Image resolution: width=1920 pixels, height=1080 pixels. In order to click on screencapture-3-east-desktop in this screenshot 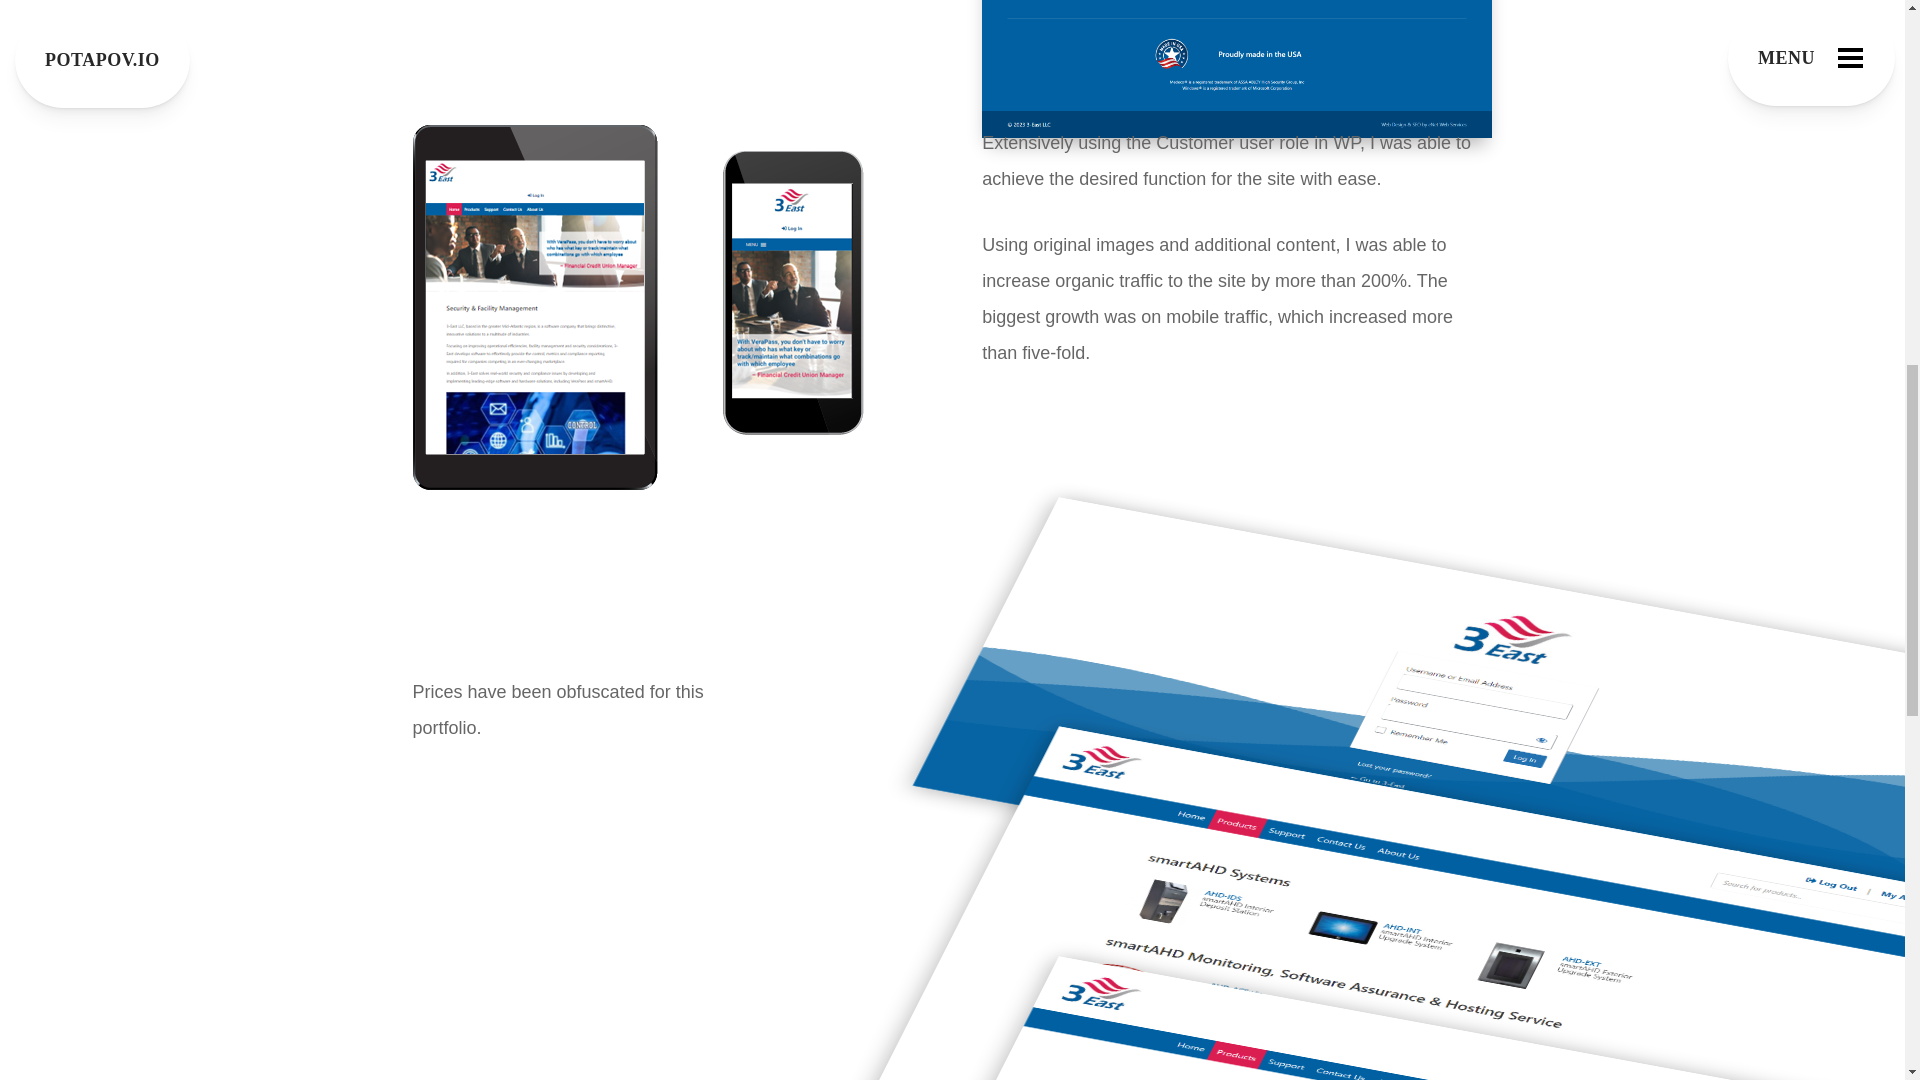, I will do `click(1236, 69)`.